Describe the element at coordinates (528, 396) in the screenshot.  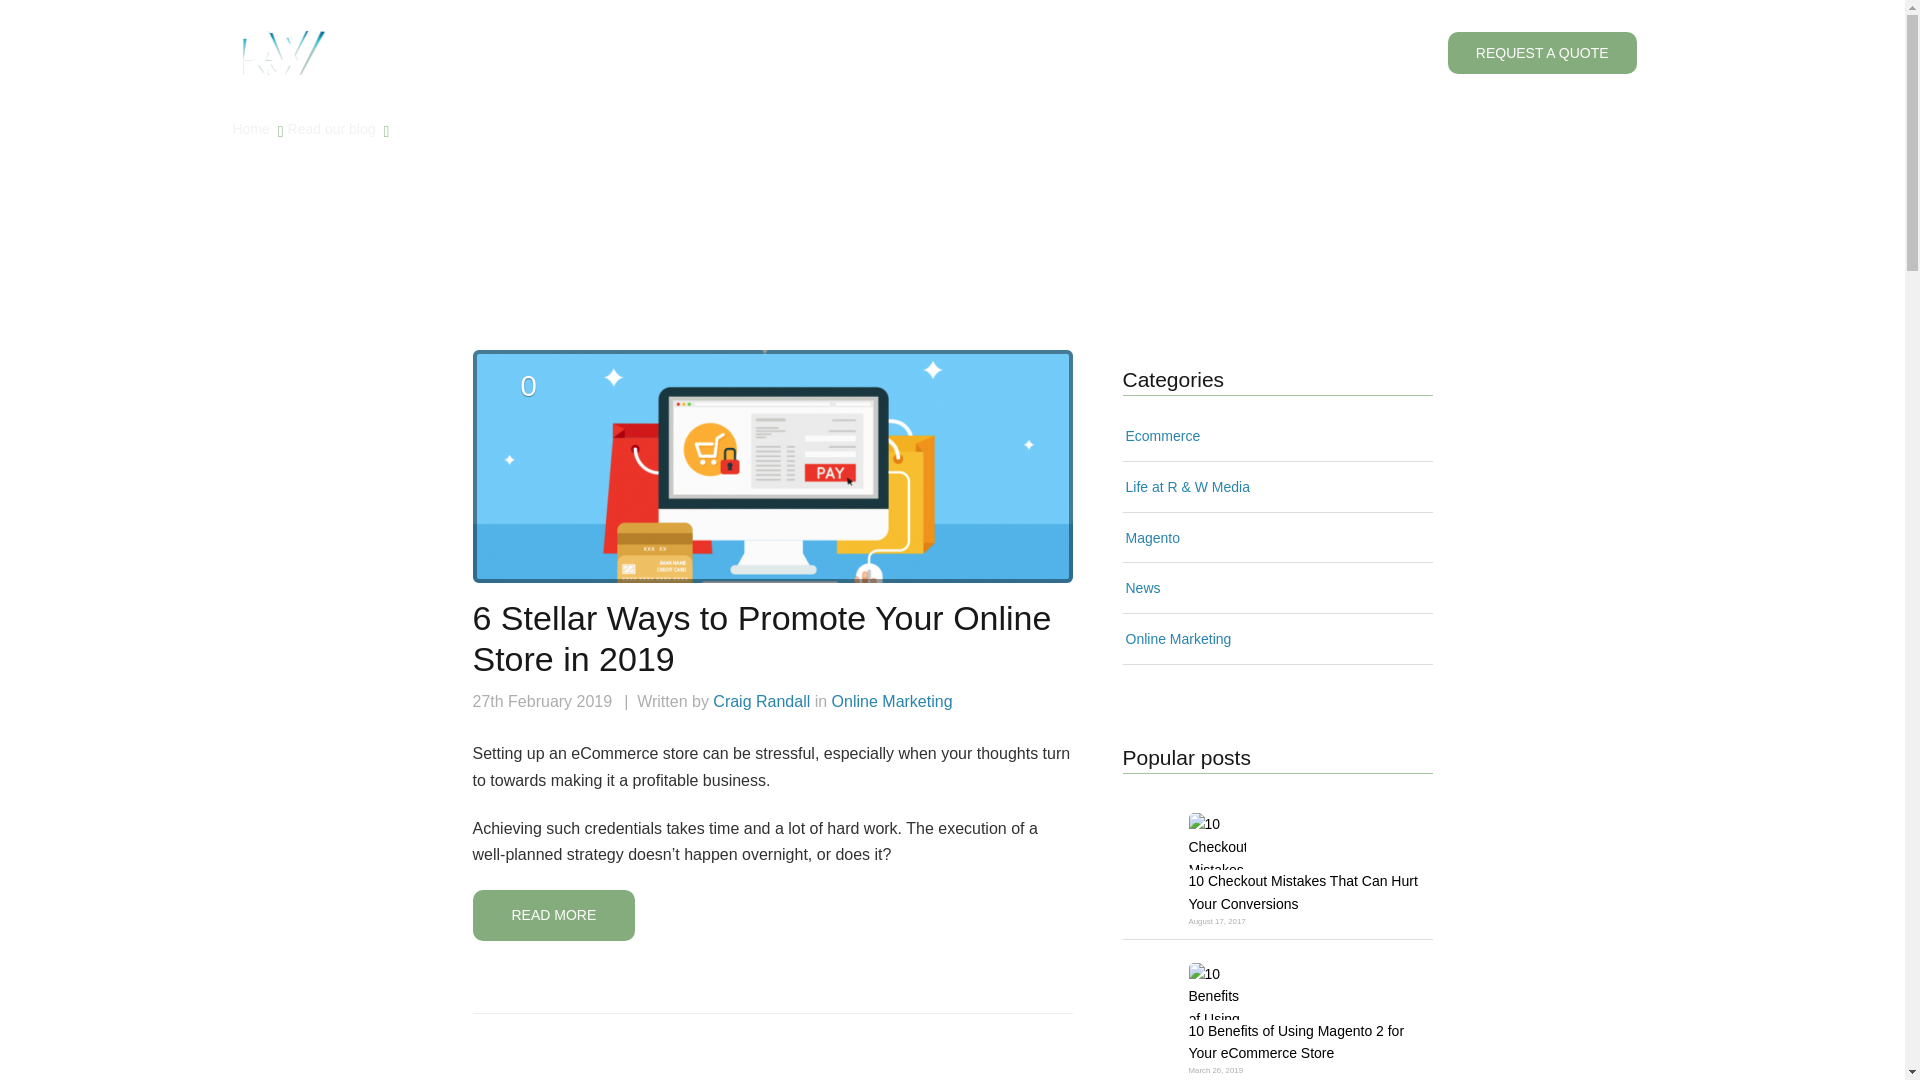
I see `0` at that location.